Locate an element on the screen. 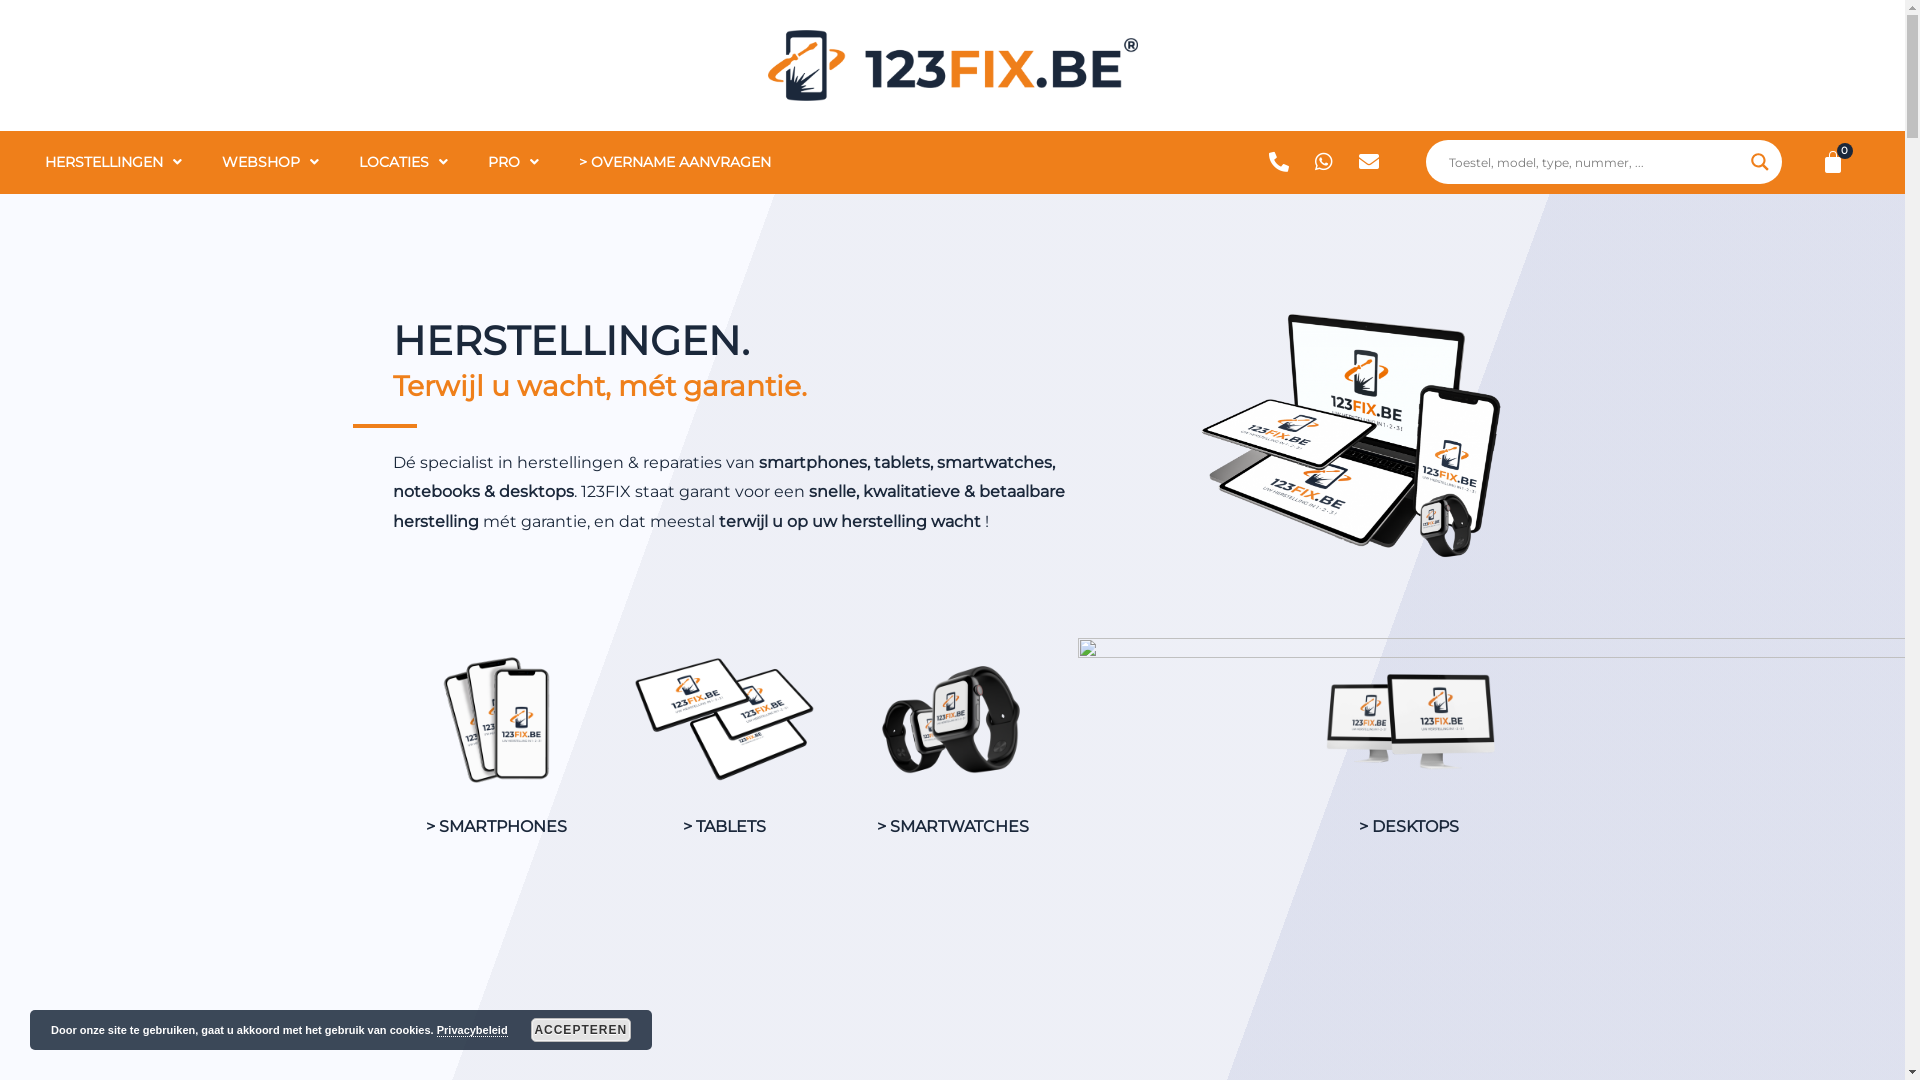 This screenshot has width=1920, height=1080. WEBSHOP is located at coordinates (270, 162).